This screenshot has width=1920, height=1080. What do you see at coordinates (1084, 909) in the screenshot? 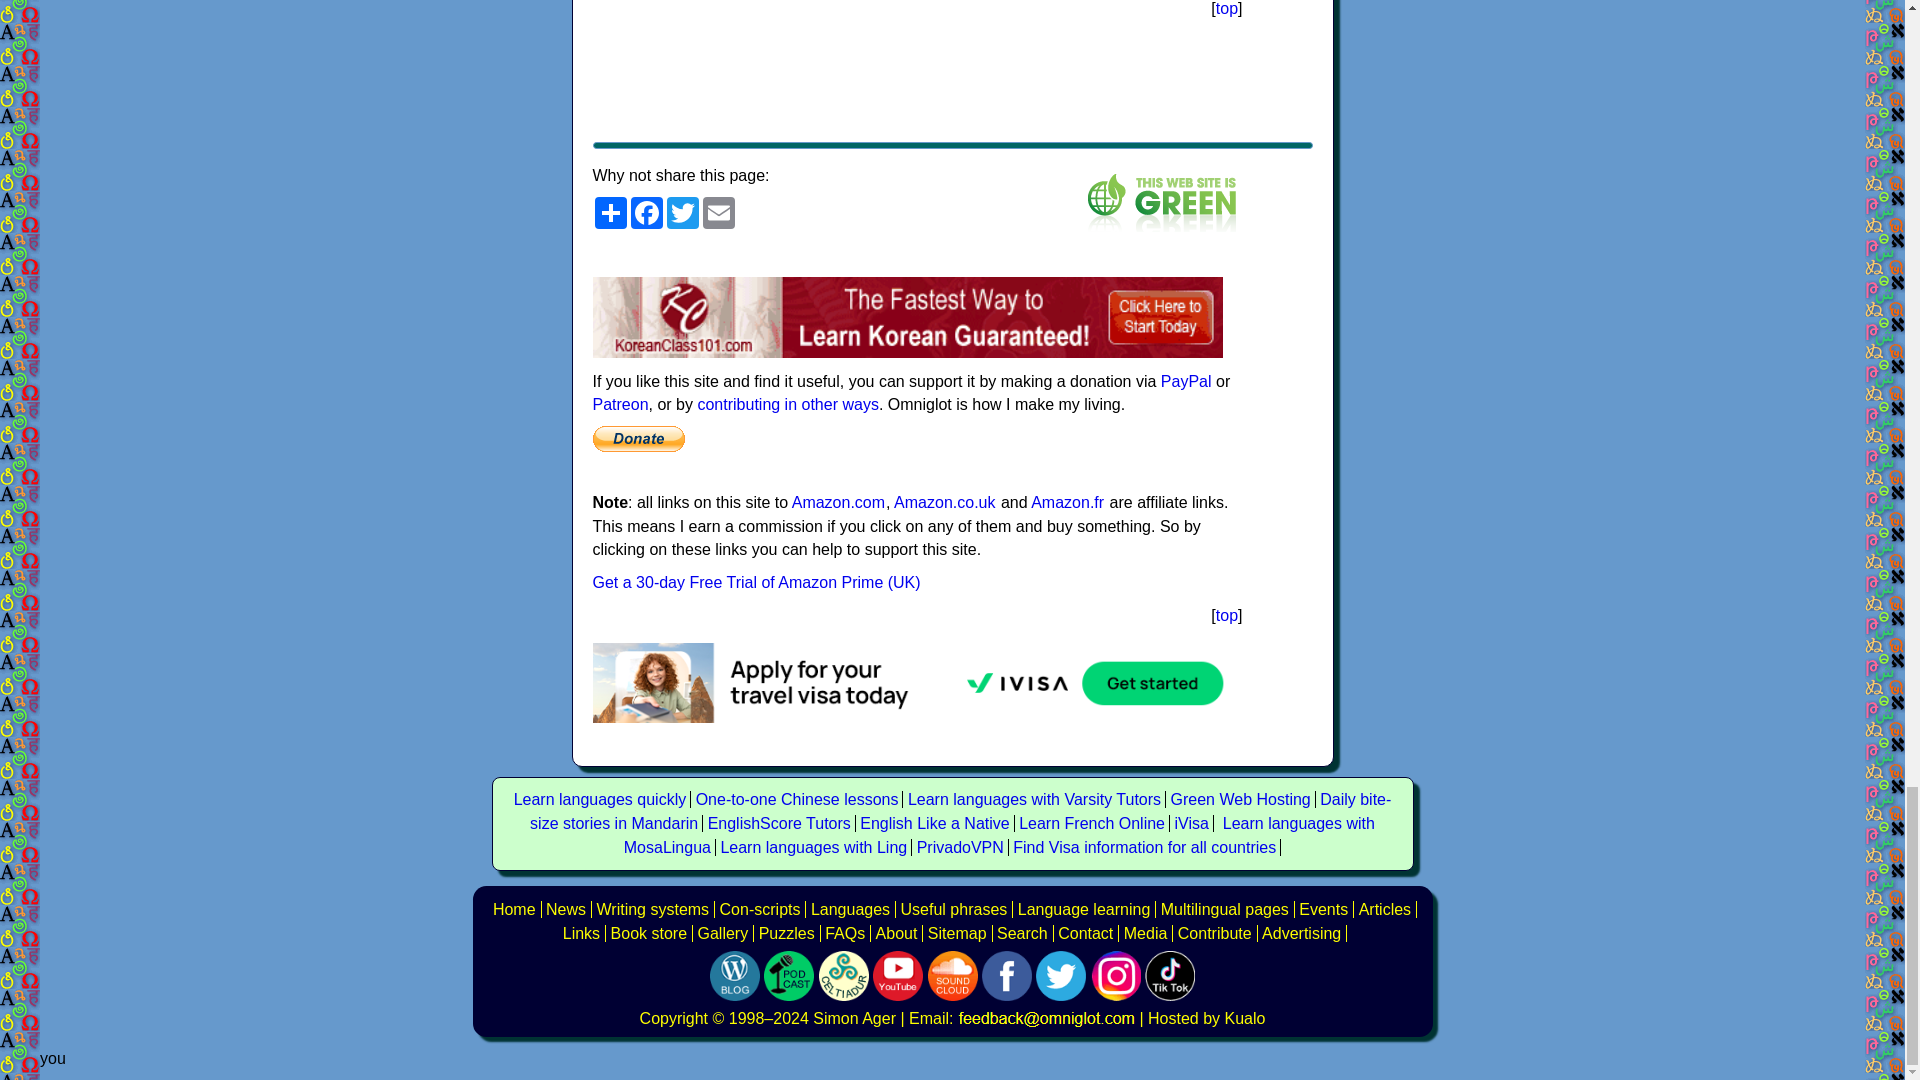
I see `Advice on learning languages` at bounding box center [1084, 909].